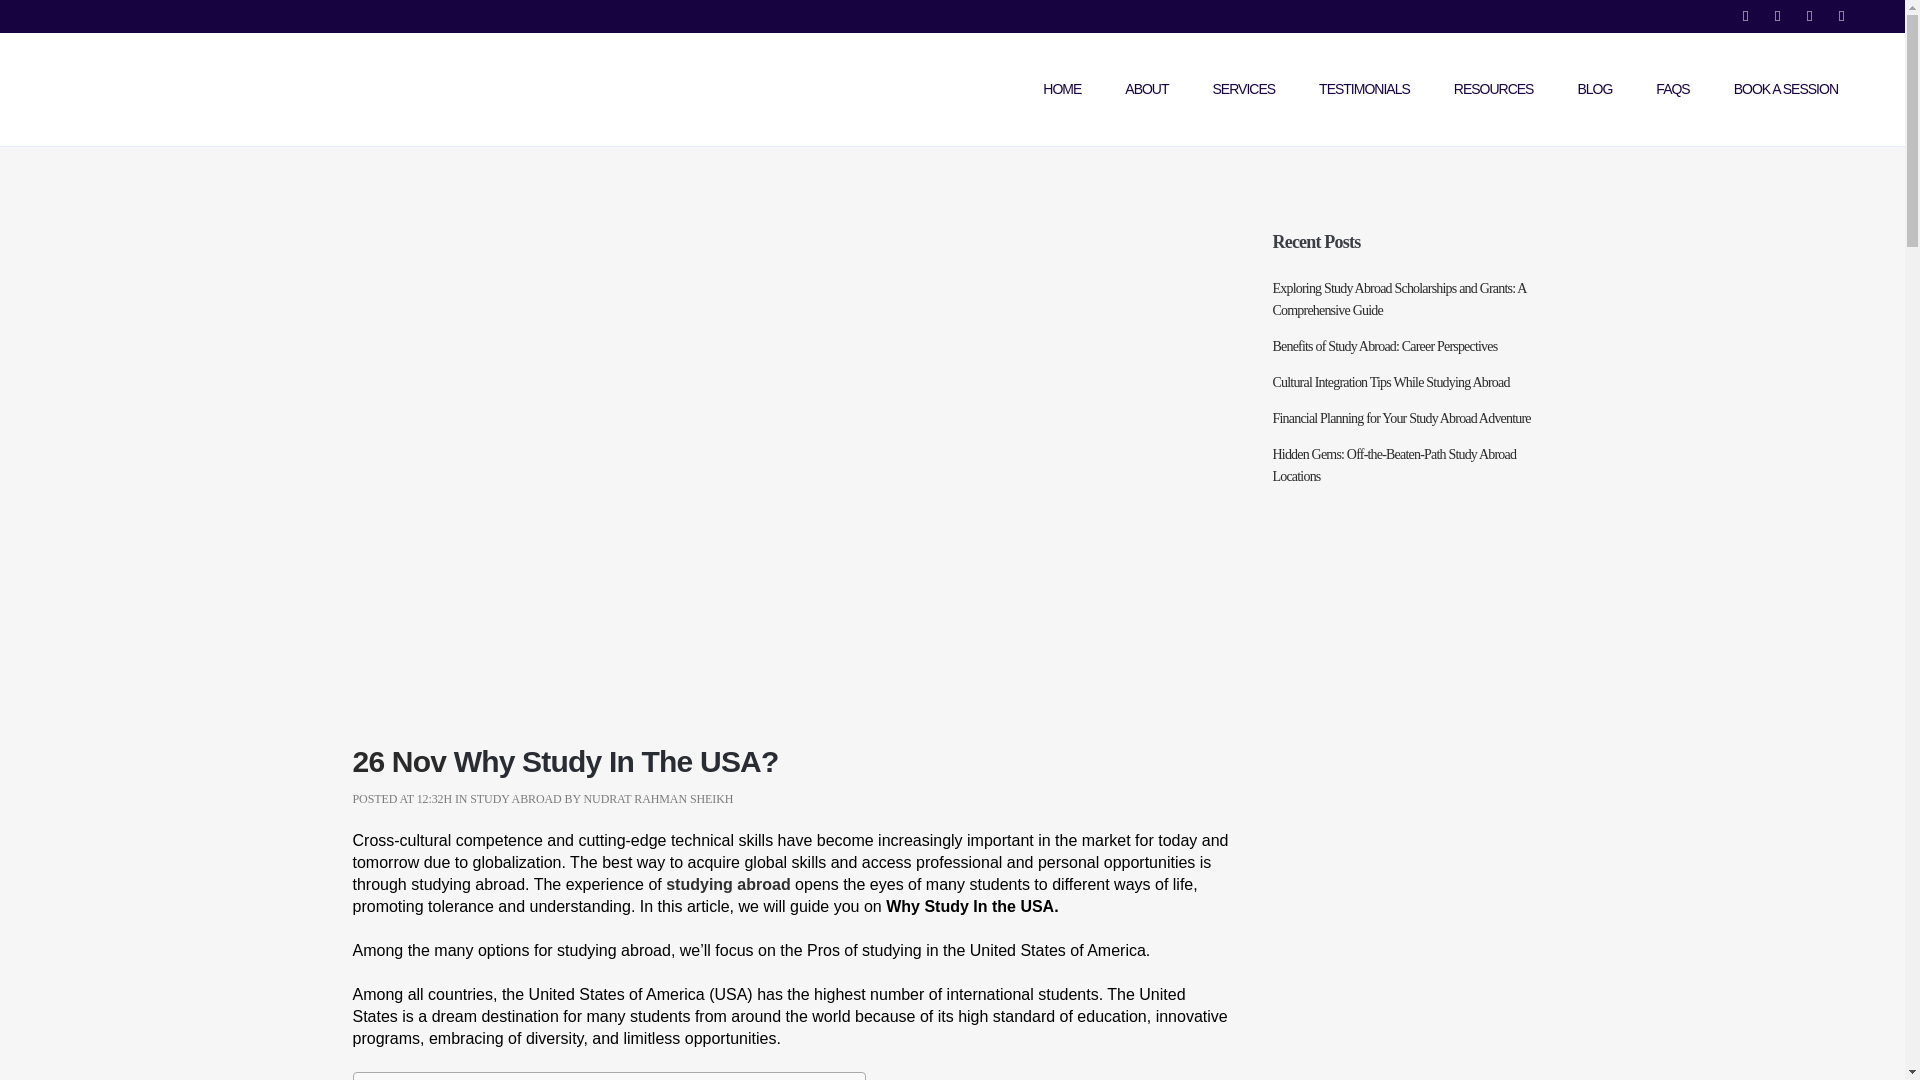 This screenshot has width=1920, height=1080. Describe the element at coordinates (1364, 89) in the screenshot. I see `TESTIMONIALS` at that location.